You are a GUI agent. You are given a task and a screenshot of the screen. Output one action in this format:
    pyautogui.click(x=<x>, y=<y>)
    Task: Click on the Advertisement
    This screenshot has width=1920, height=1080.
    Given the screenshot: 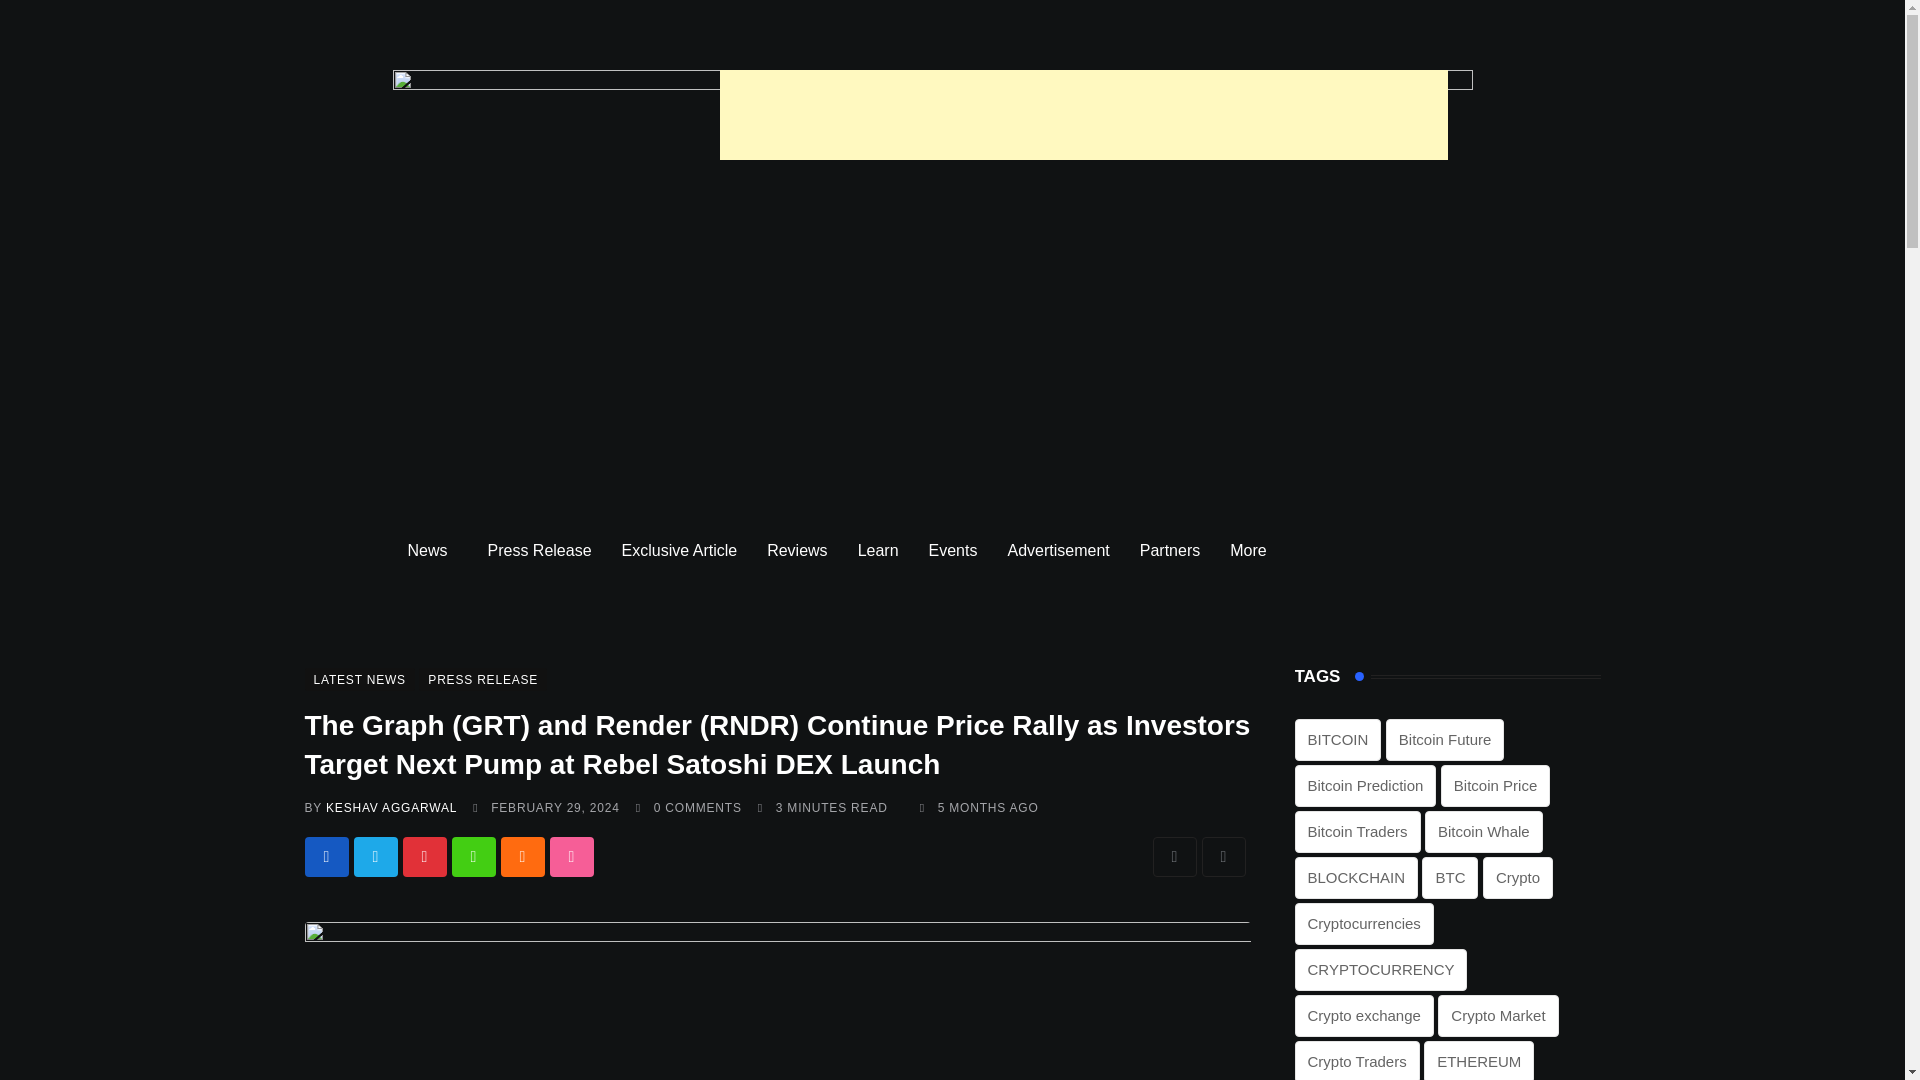 What is the action you would take?
    pyautogui.click(x=1058, y=550)
    